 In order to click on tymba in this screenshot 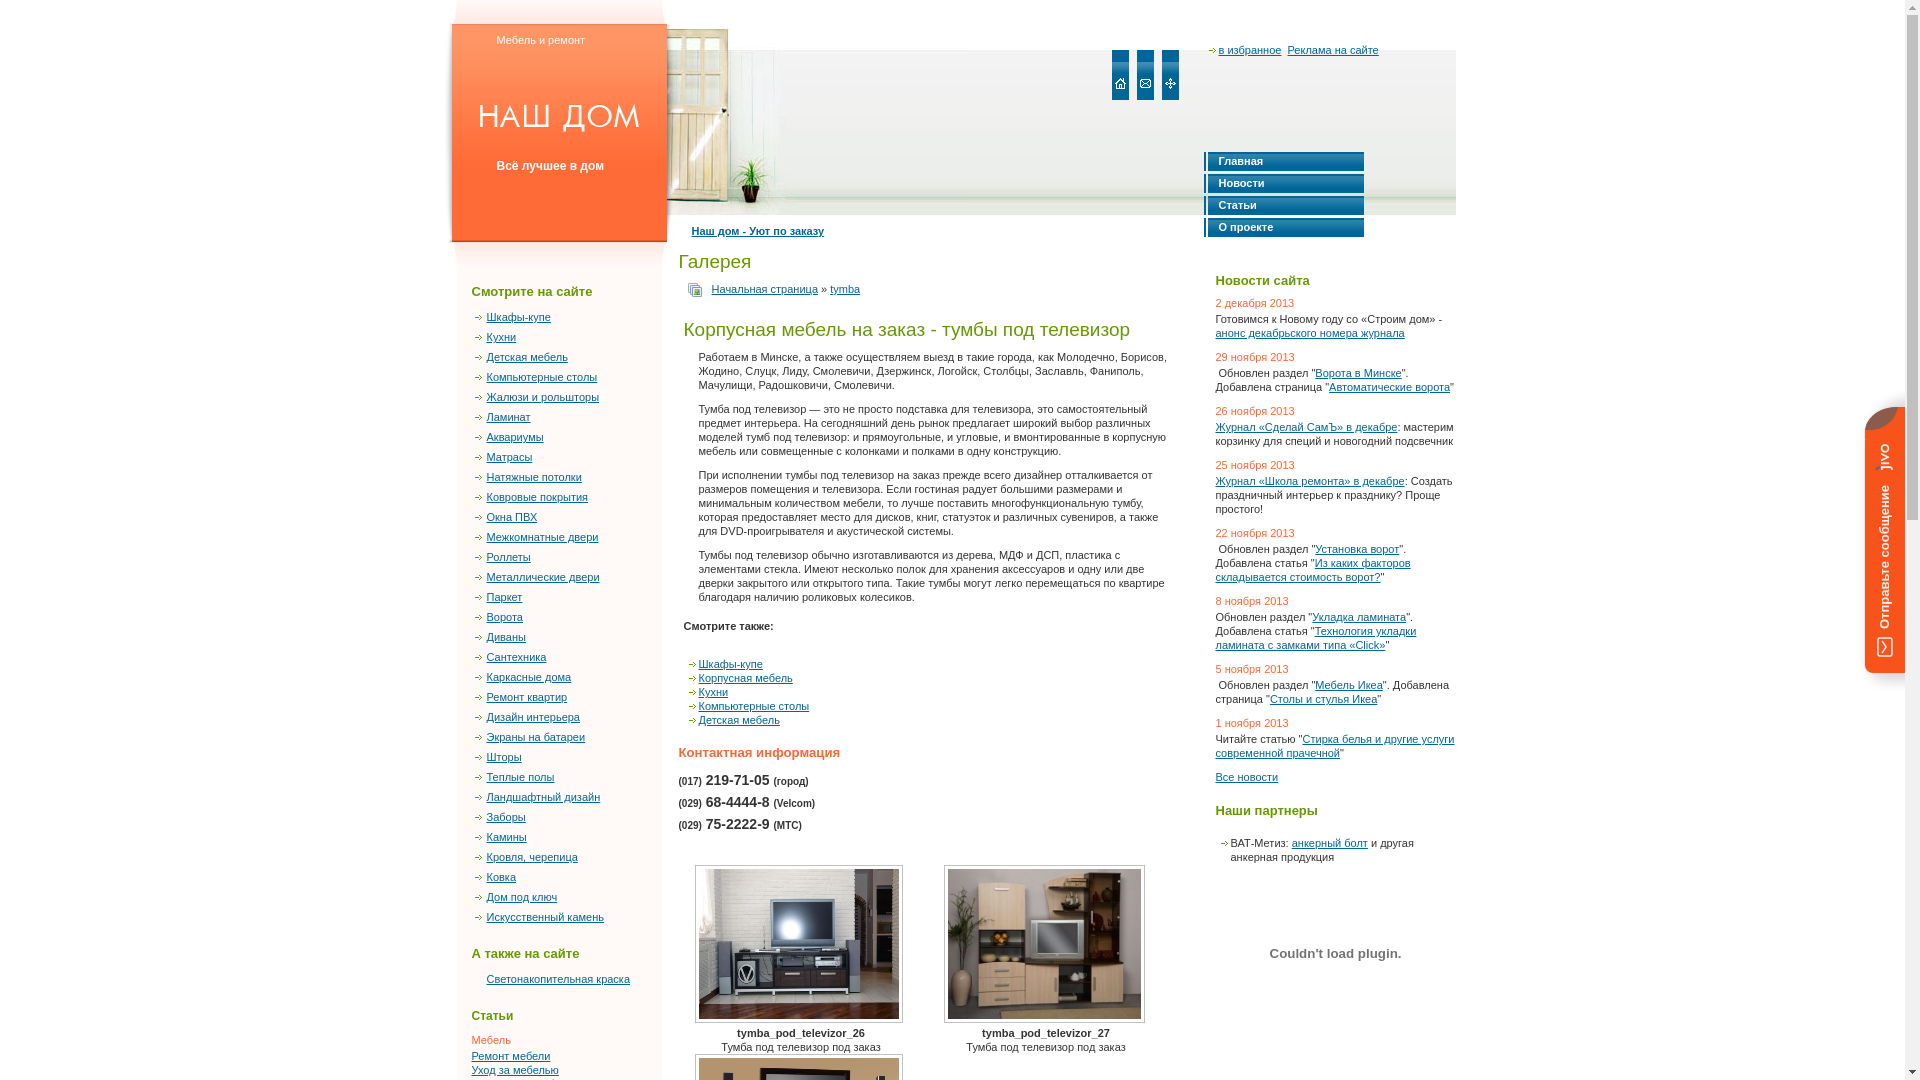, I will do `click(845, 289)`.